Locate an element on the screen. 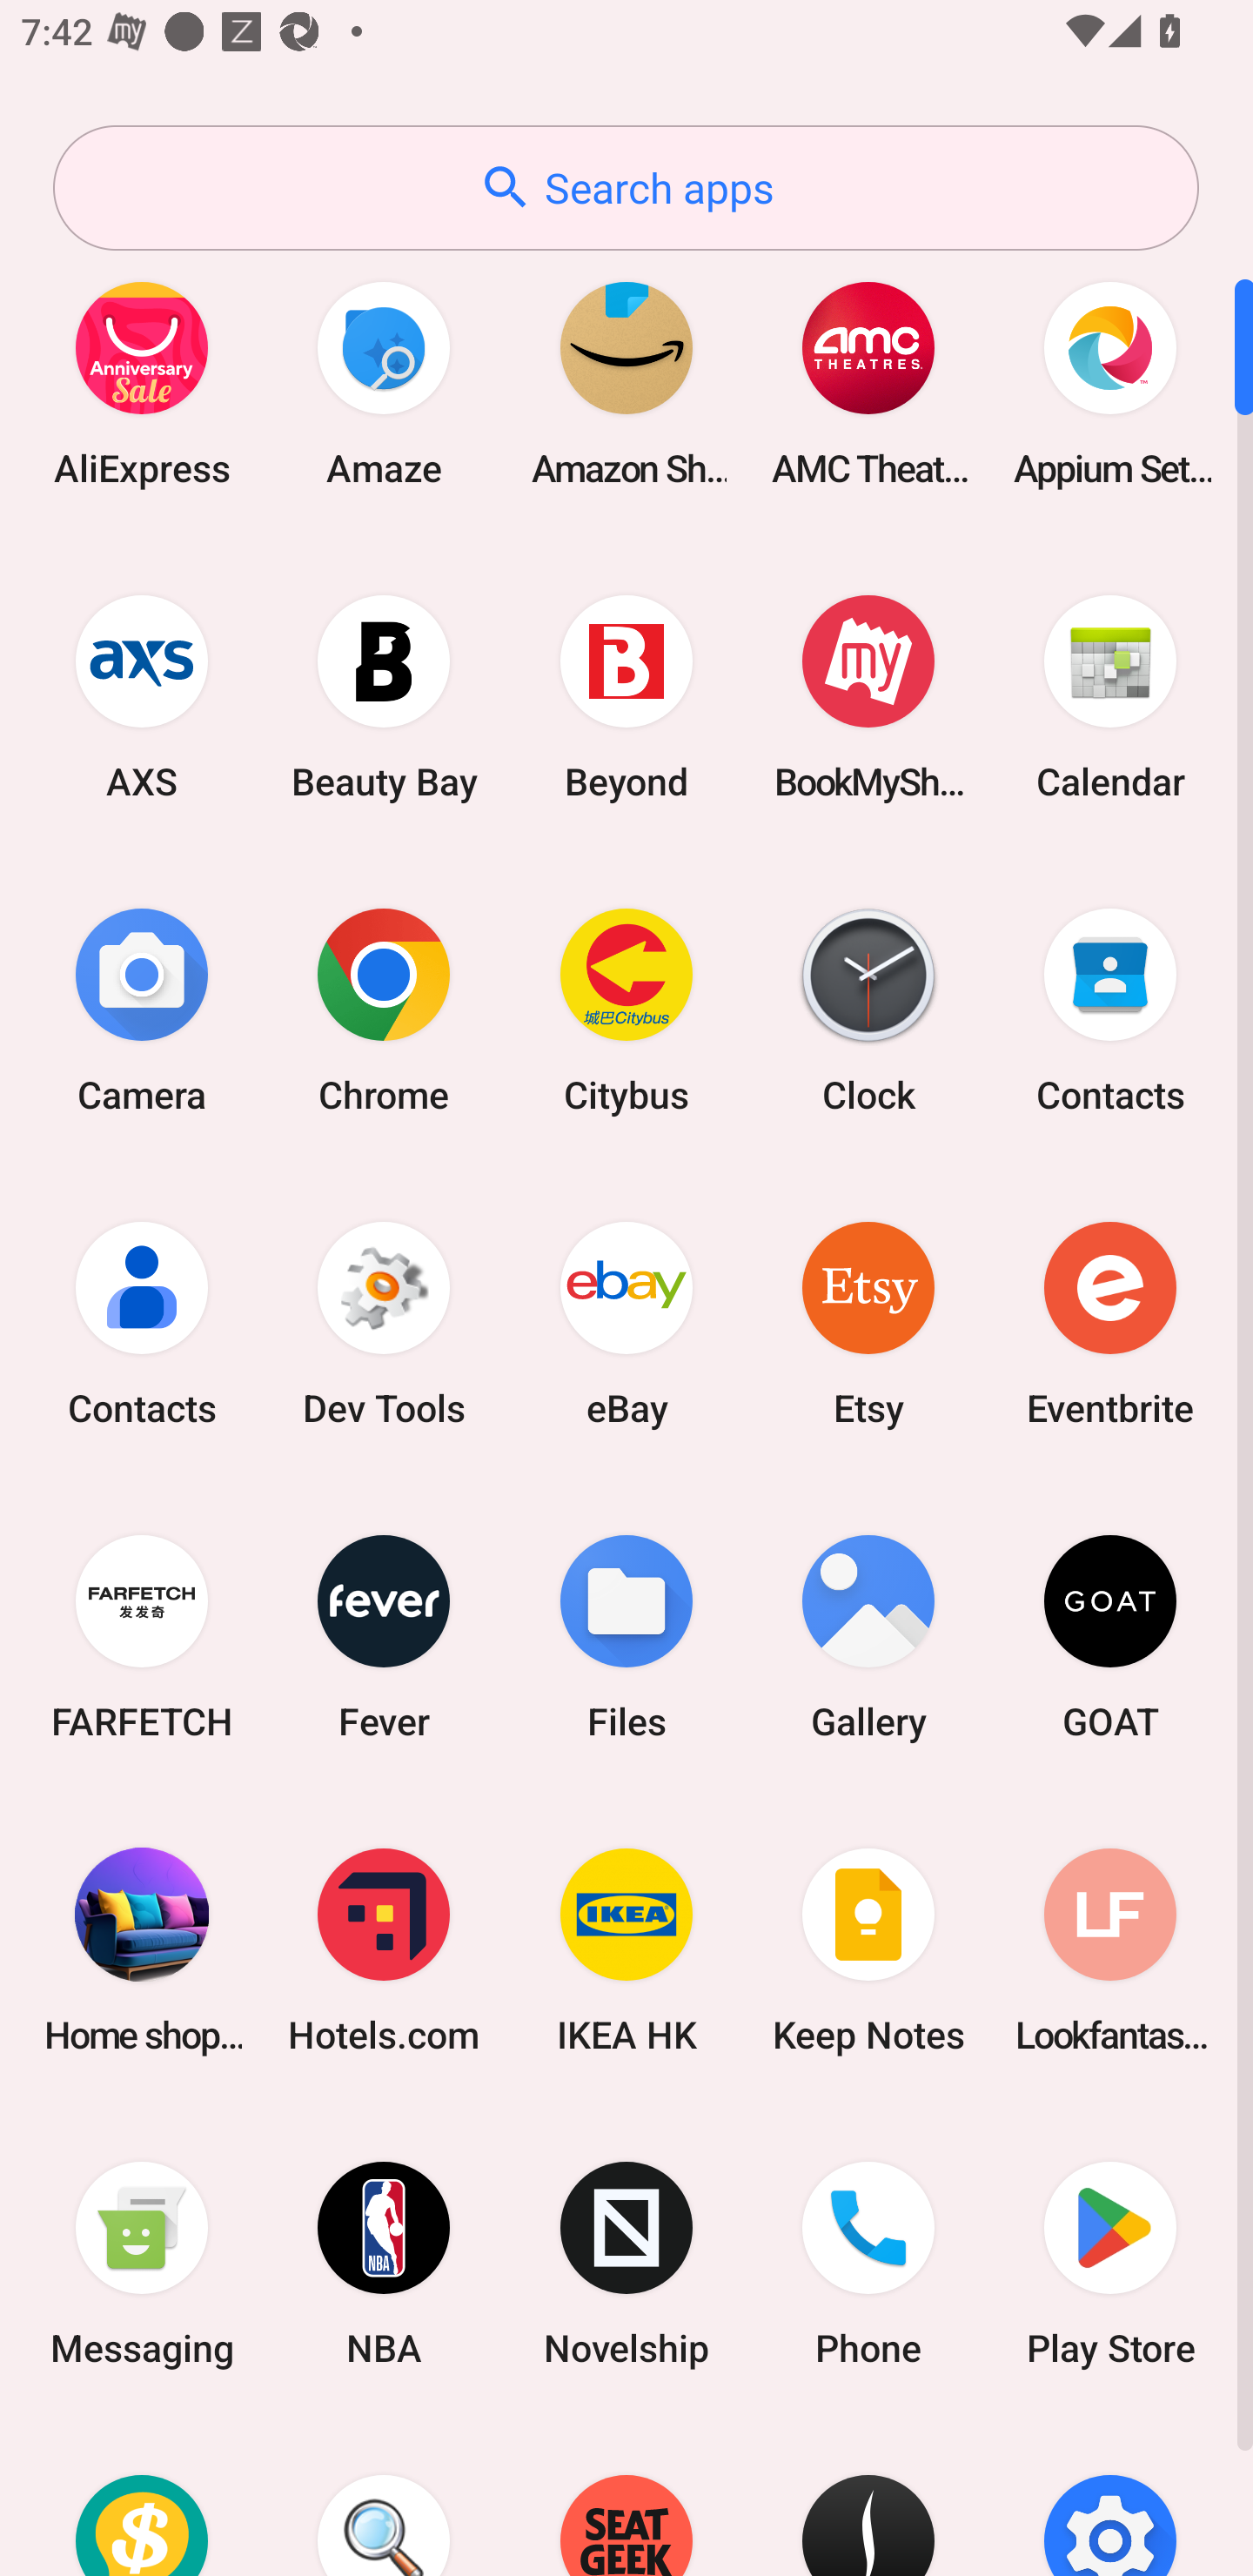  Dev Tools is located at coordinates (384, 1323).